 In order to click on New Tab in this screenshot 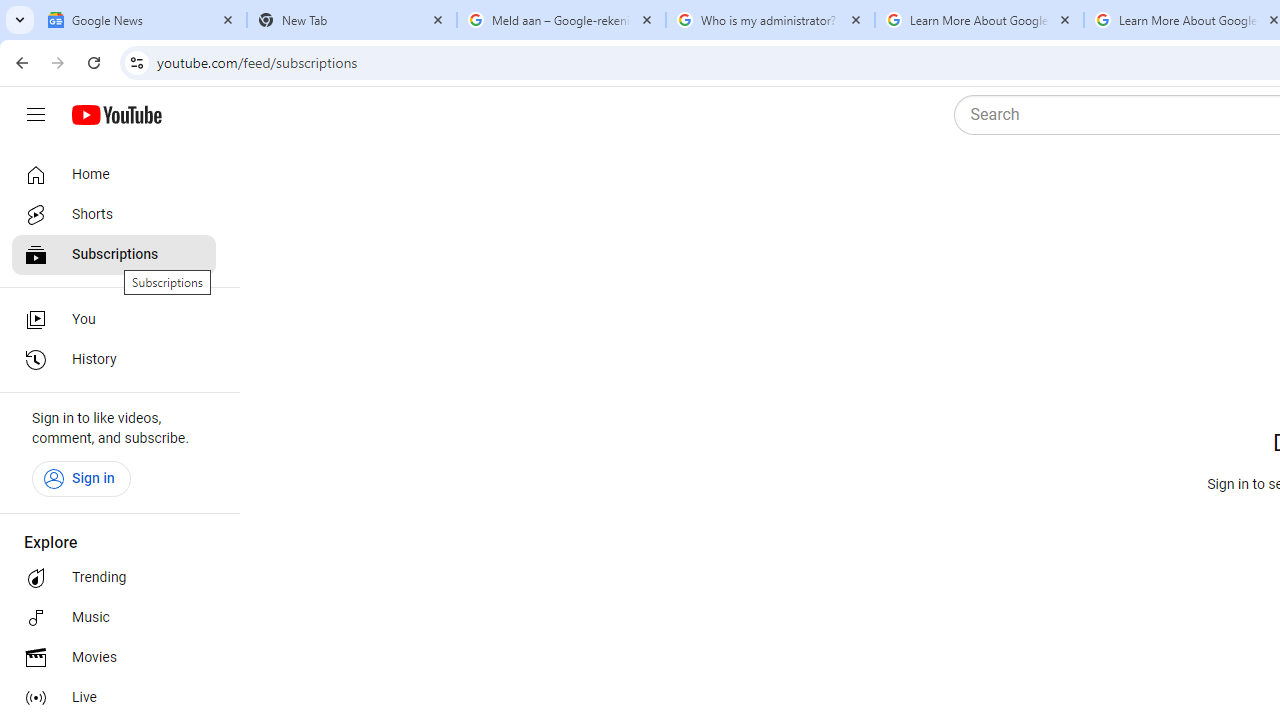, I will do `click(352, 20)`.